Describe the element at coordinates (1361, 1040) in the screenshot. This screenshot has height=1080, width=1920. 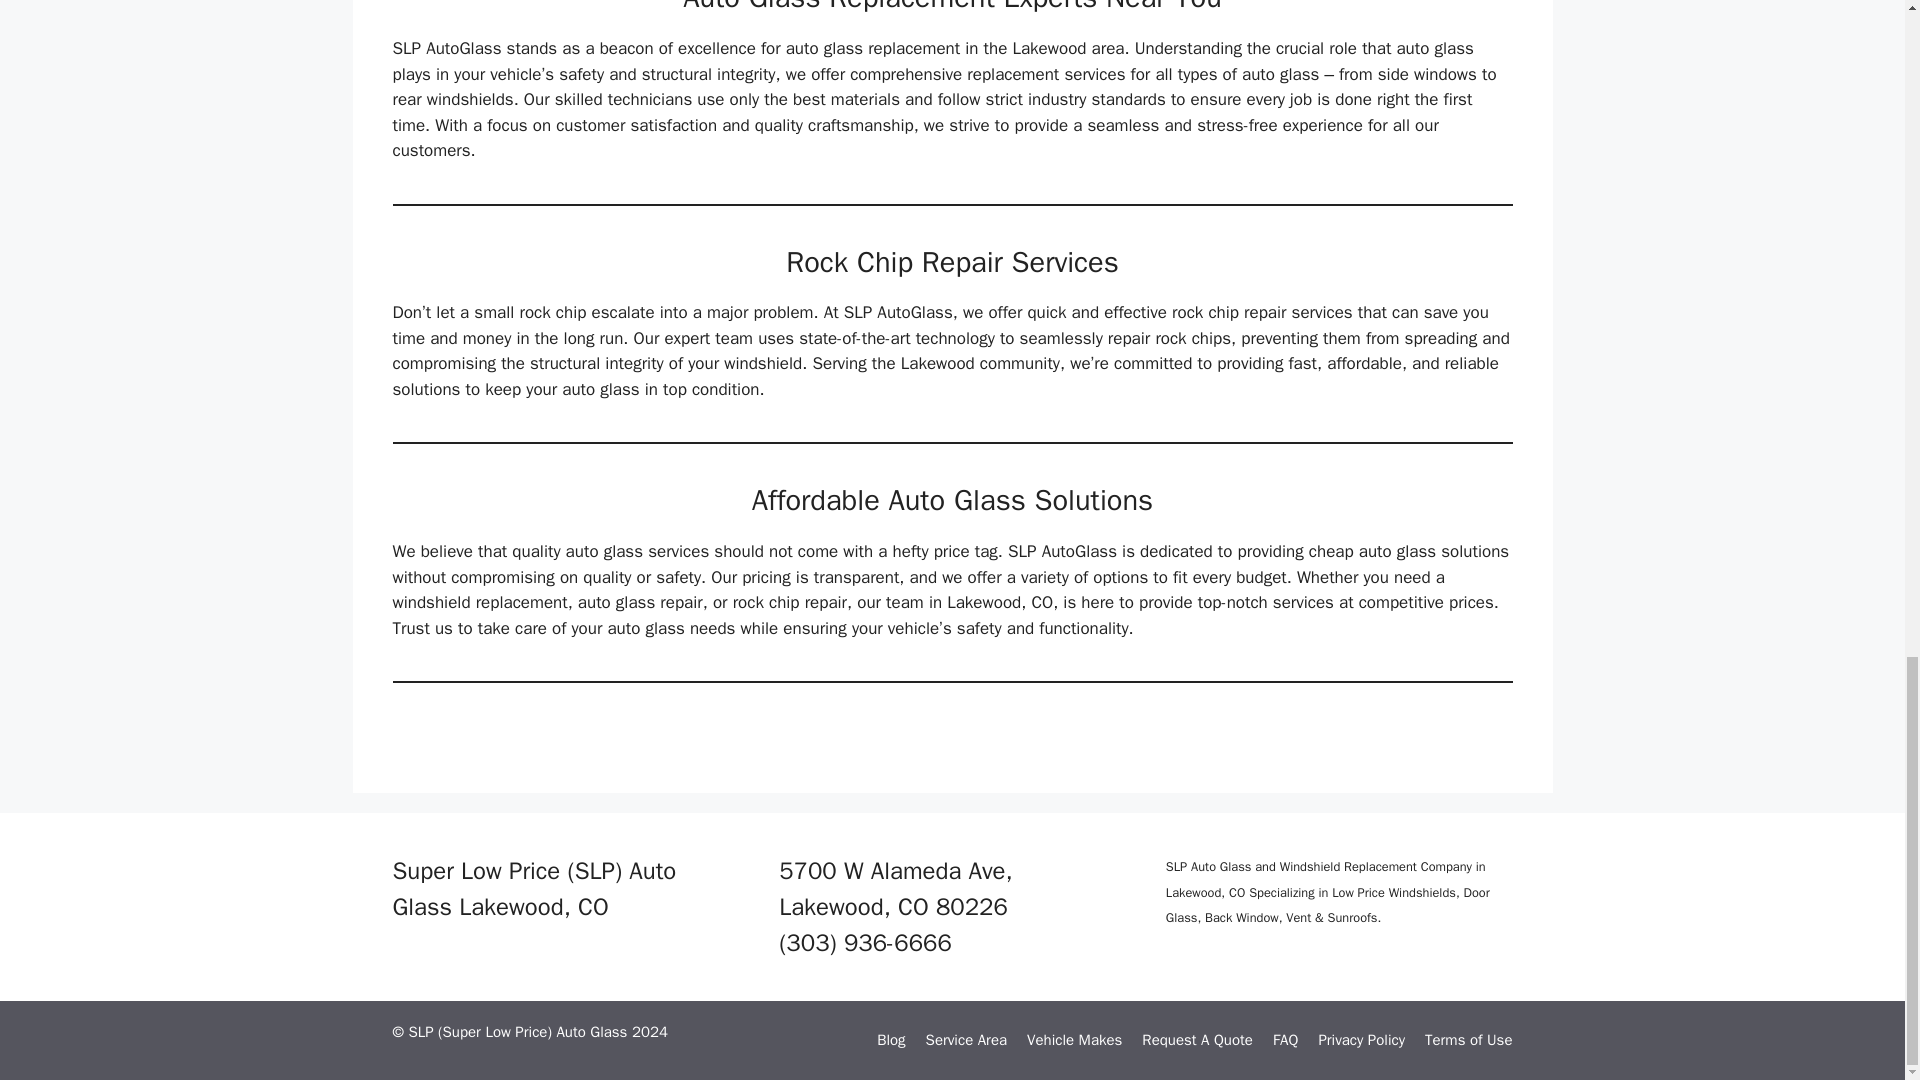
I see `Privacy Policy` at that location.